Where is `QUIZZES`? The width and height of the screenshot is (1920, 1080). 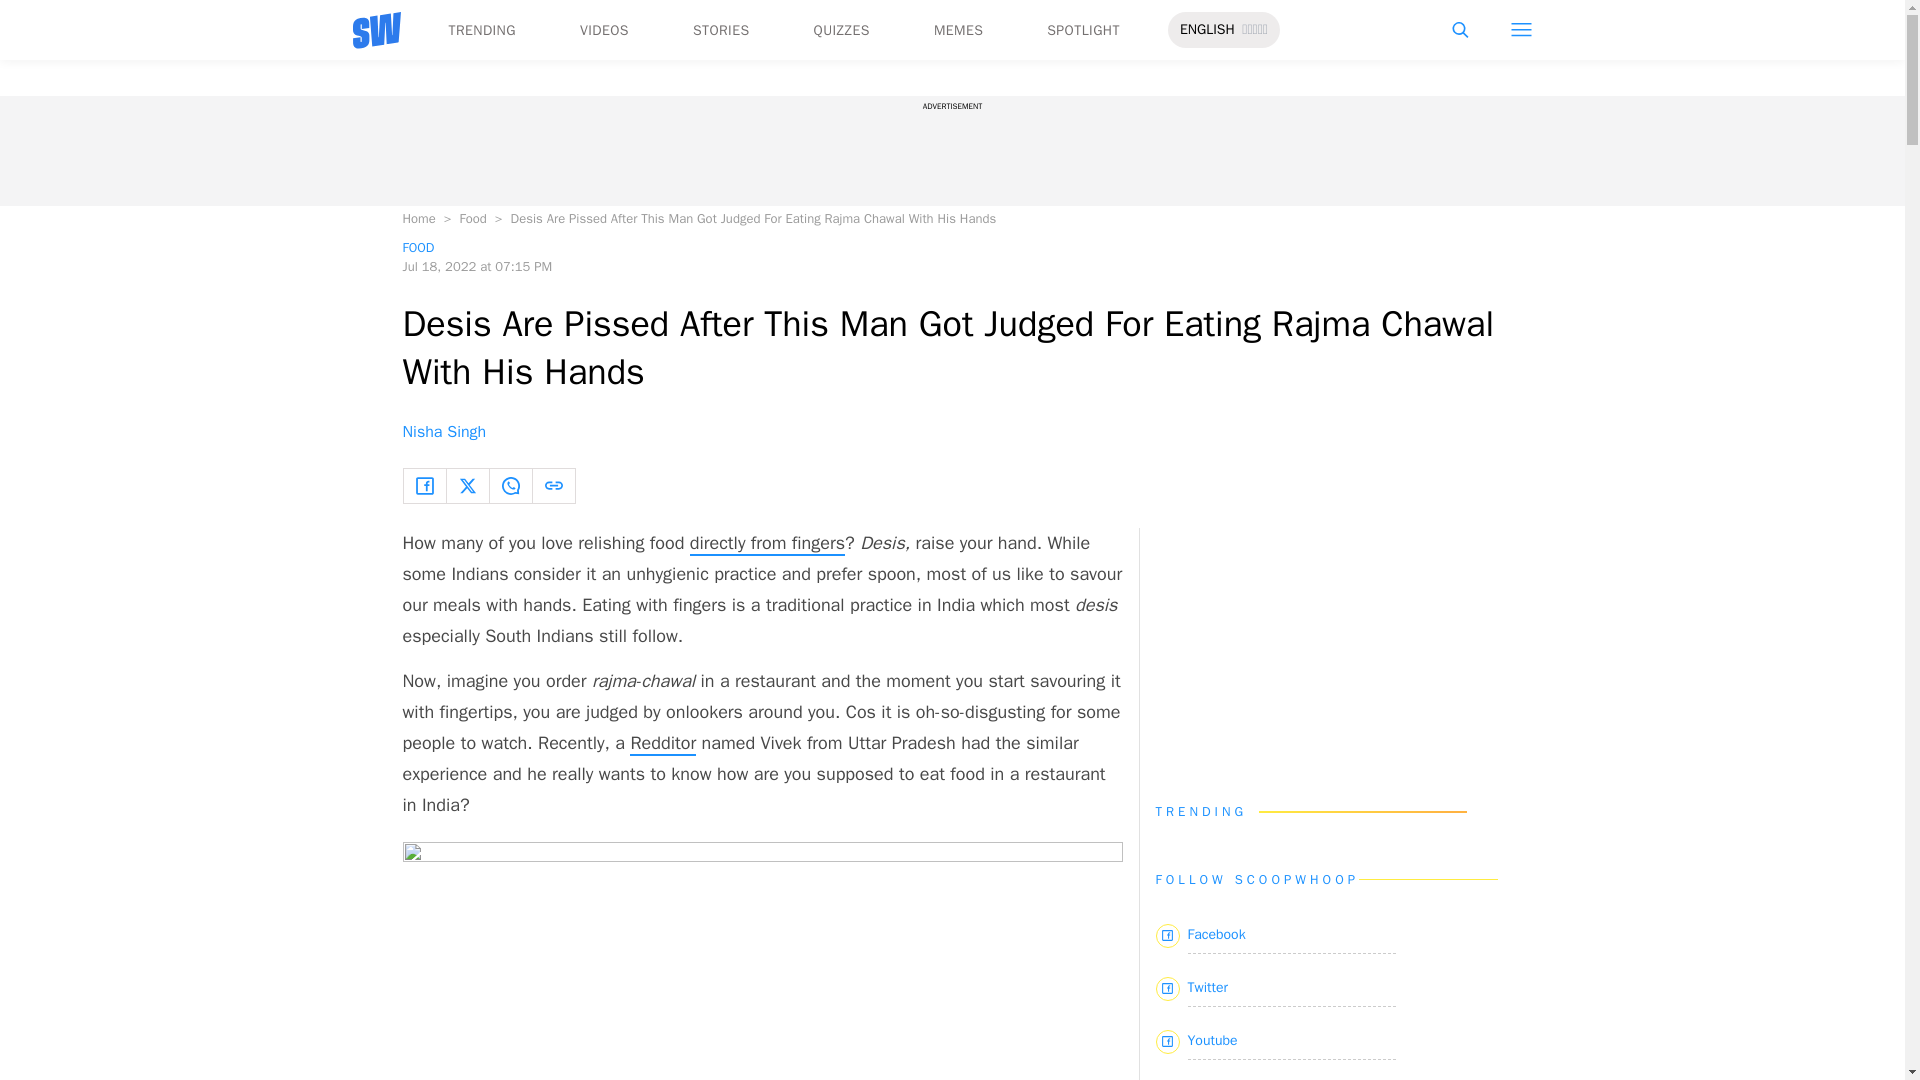 QUIZZES is located at coordinates (842, 30).